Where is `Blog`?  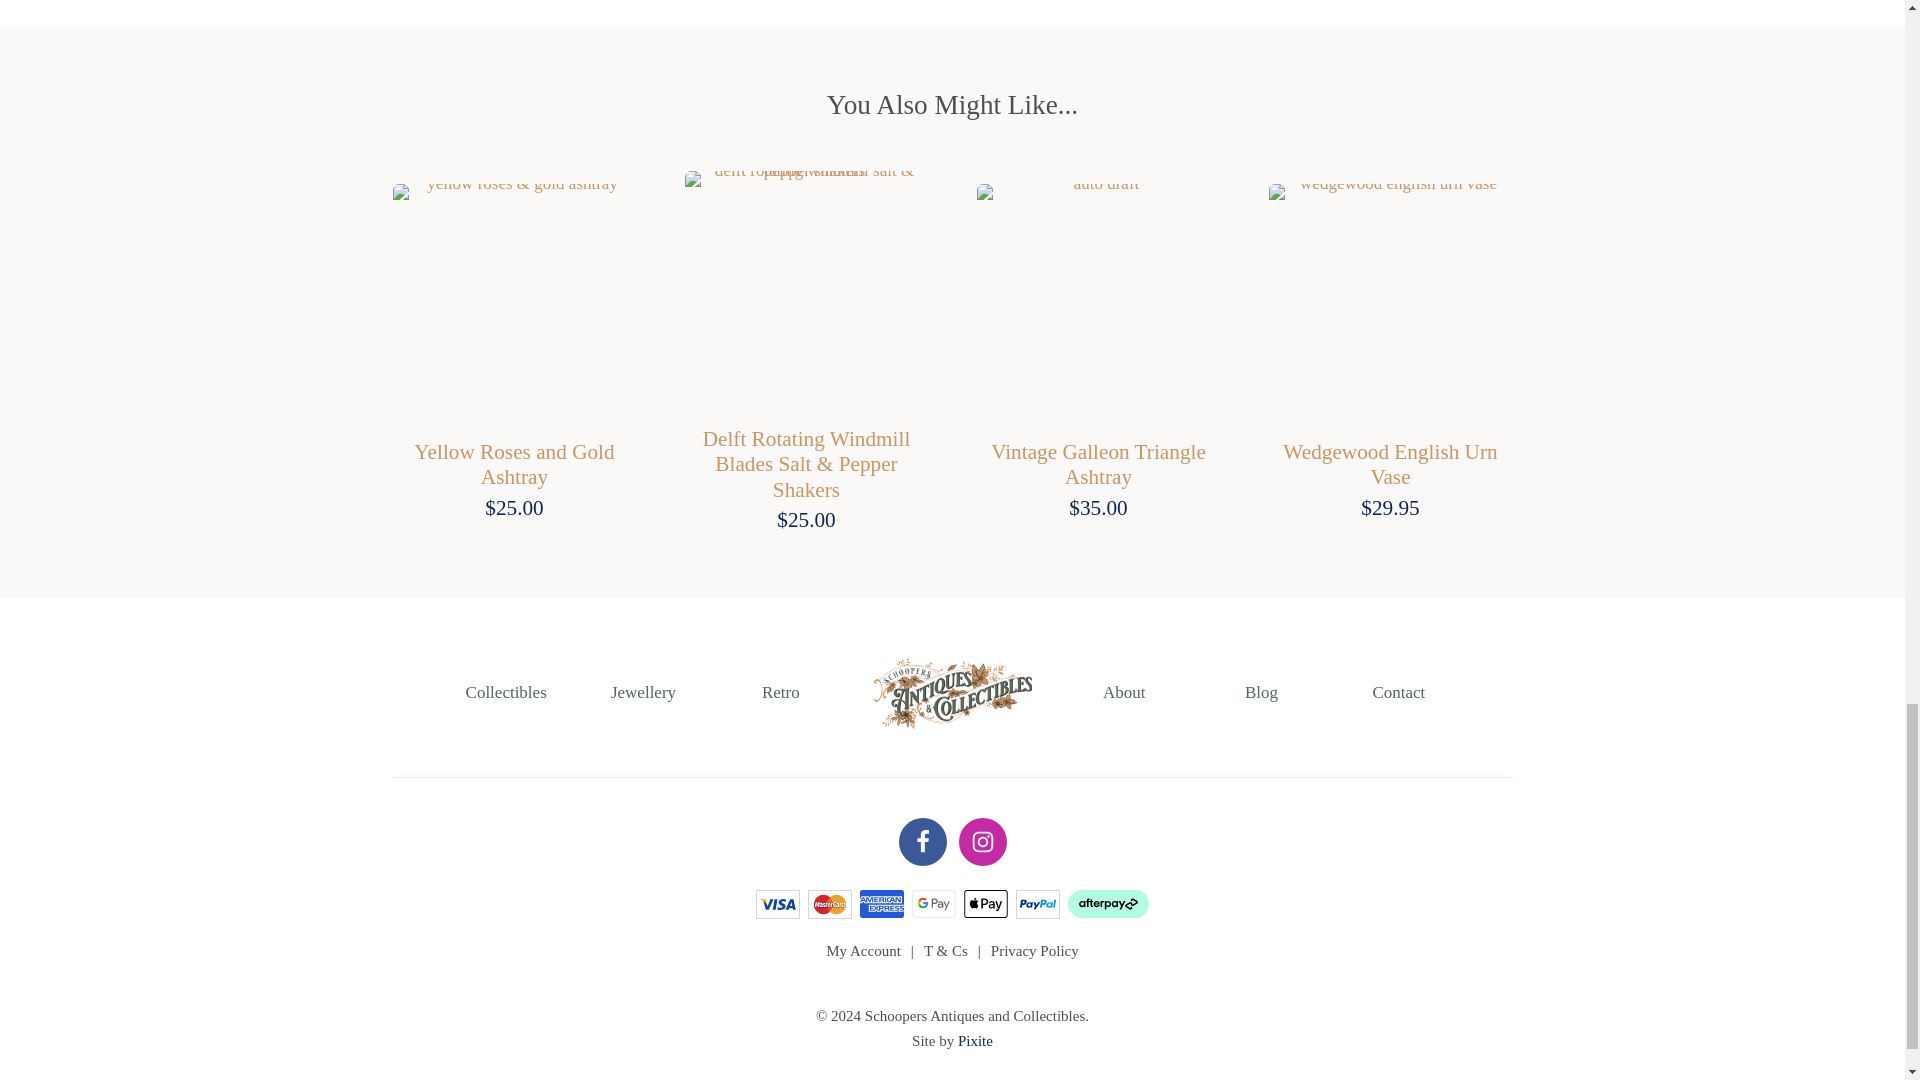 Blog is located at coordinates (1261, 692).